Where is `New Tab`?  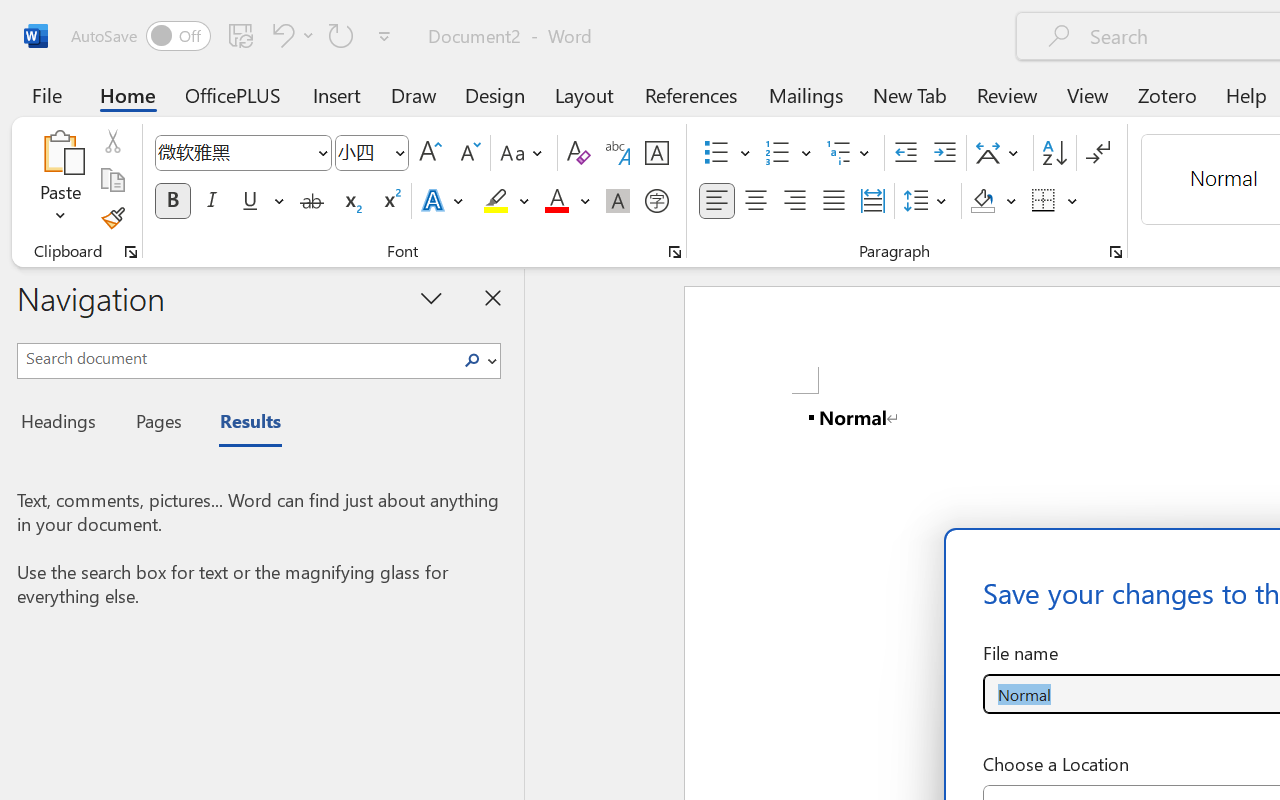 New Tab is located at coordinates (910, 94).